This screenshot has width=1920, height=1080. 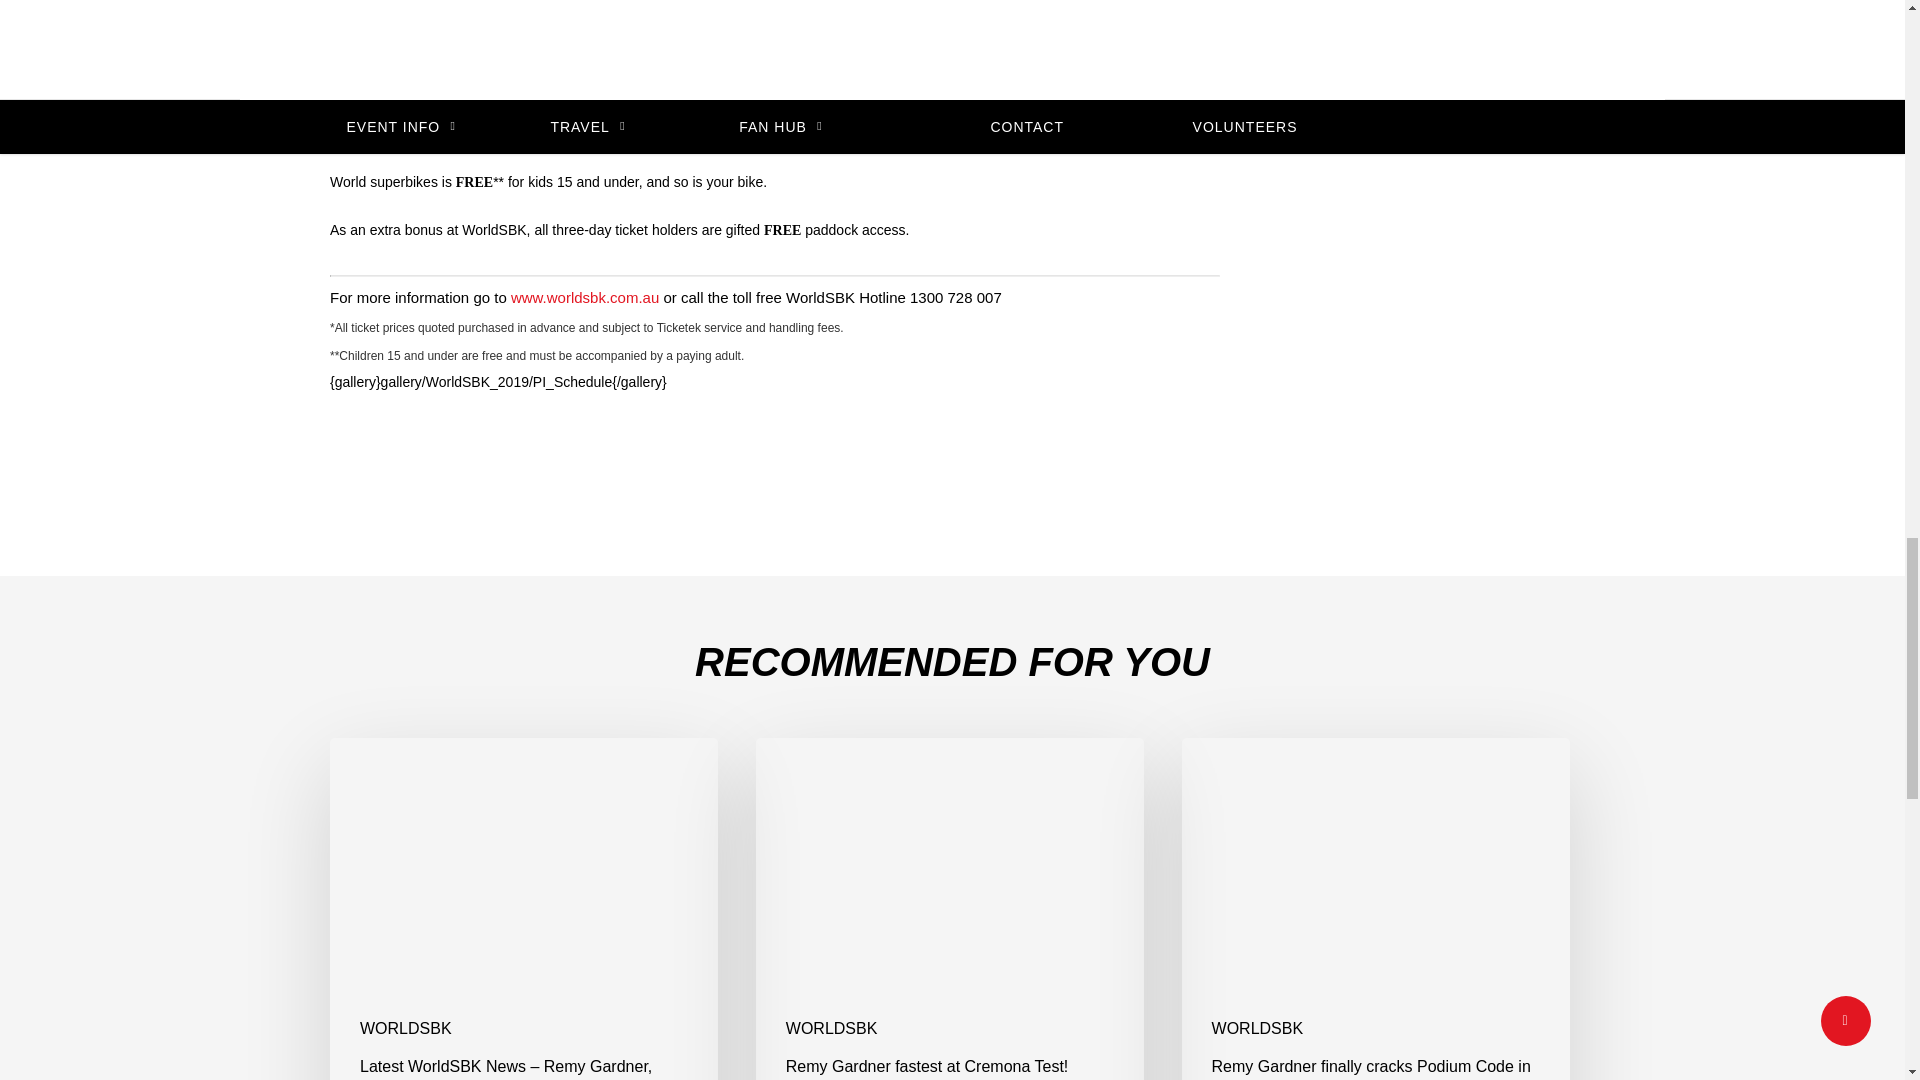 What do you see at coordinates (584, 297) in the screenshot?
I see `www.worldsbk.com.au` at bounding box center [584, 297].